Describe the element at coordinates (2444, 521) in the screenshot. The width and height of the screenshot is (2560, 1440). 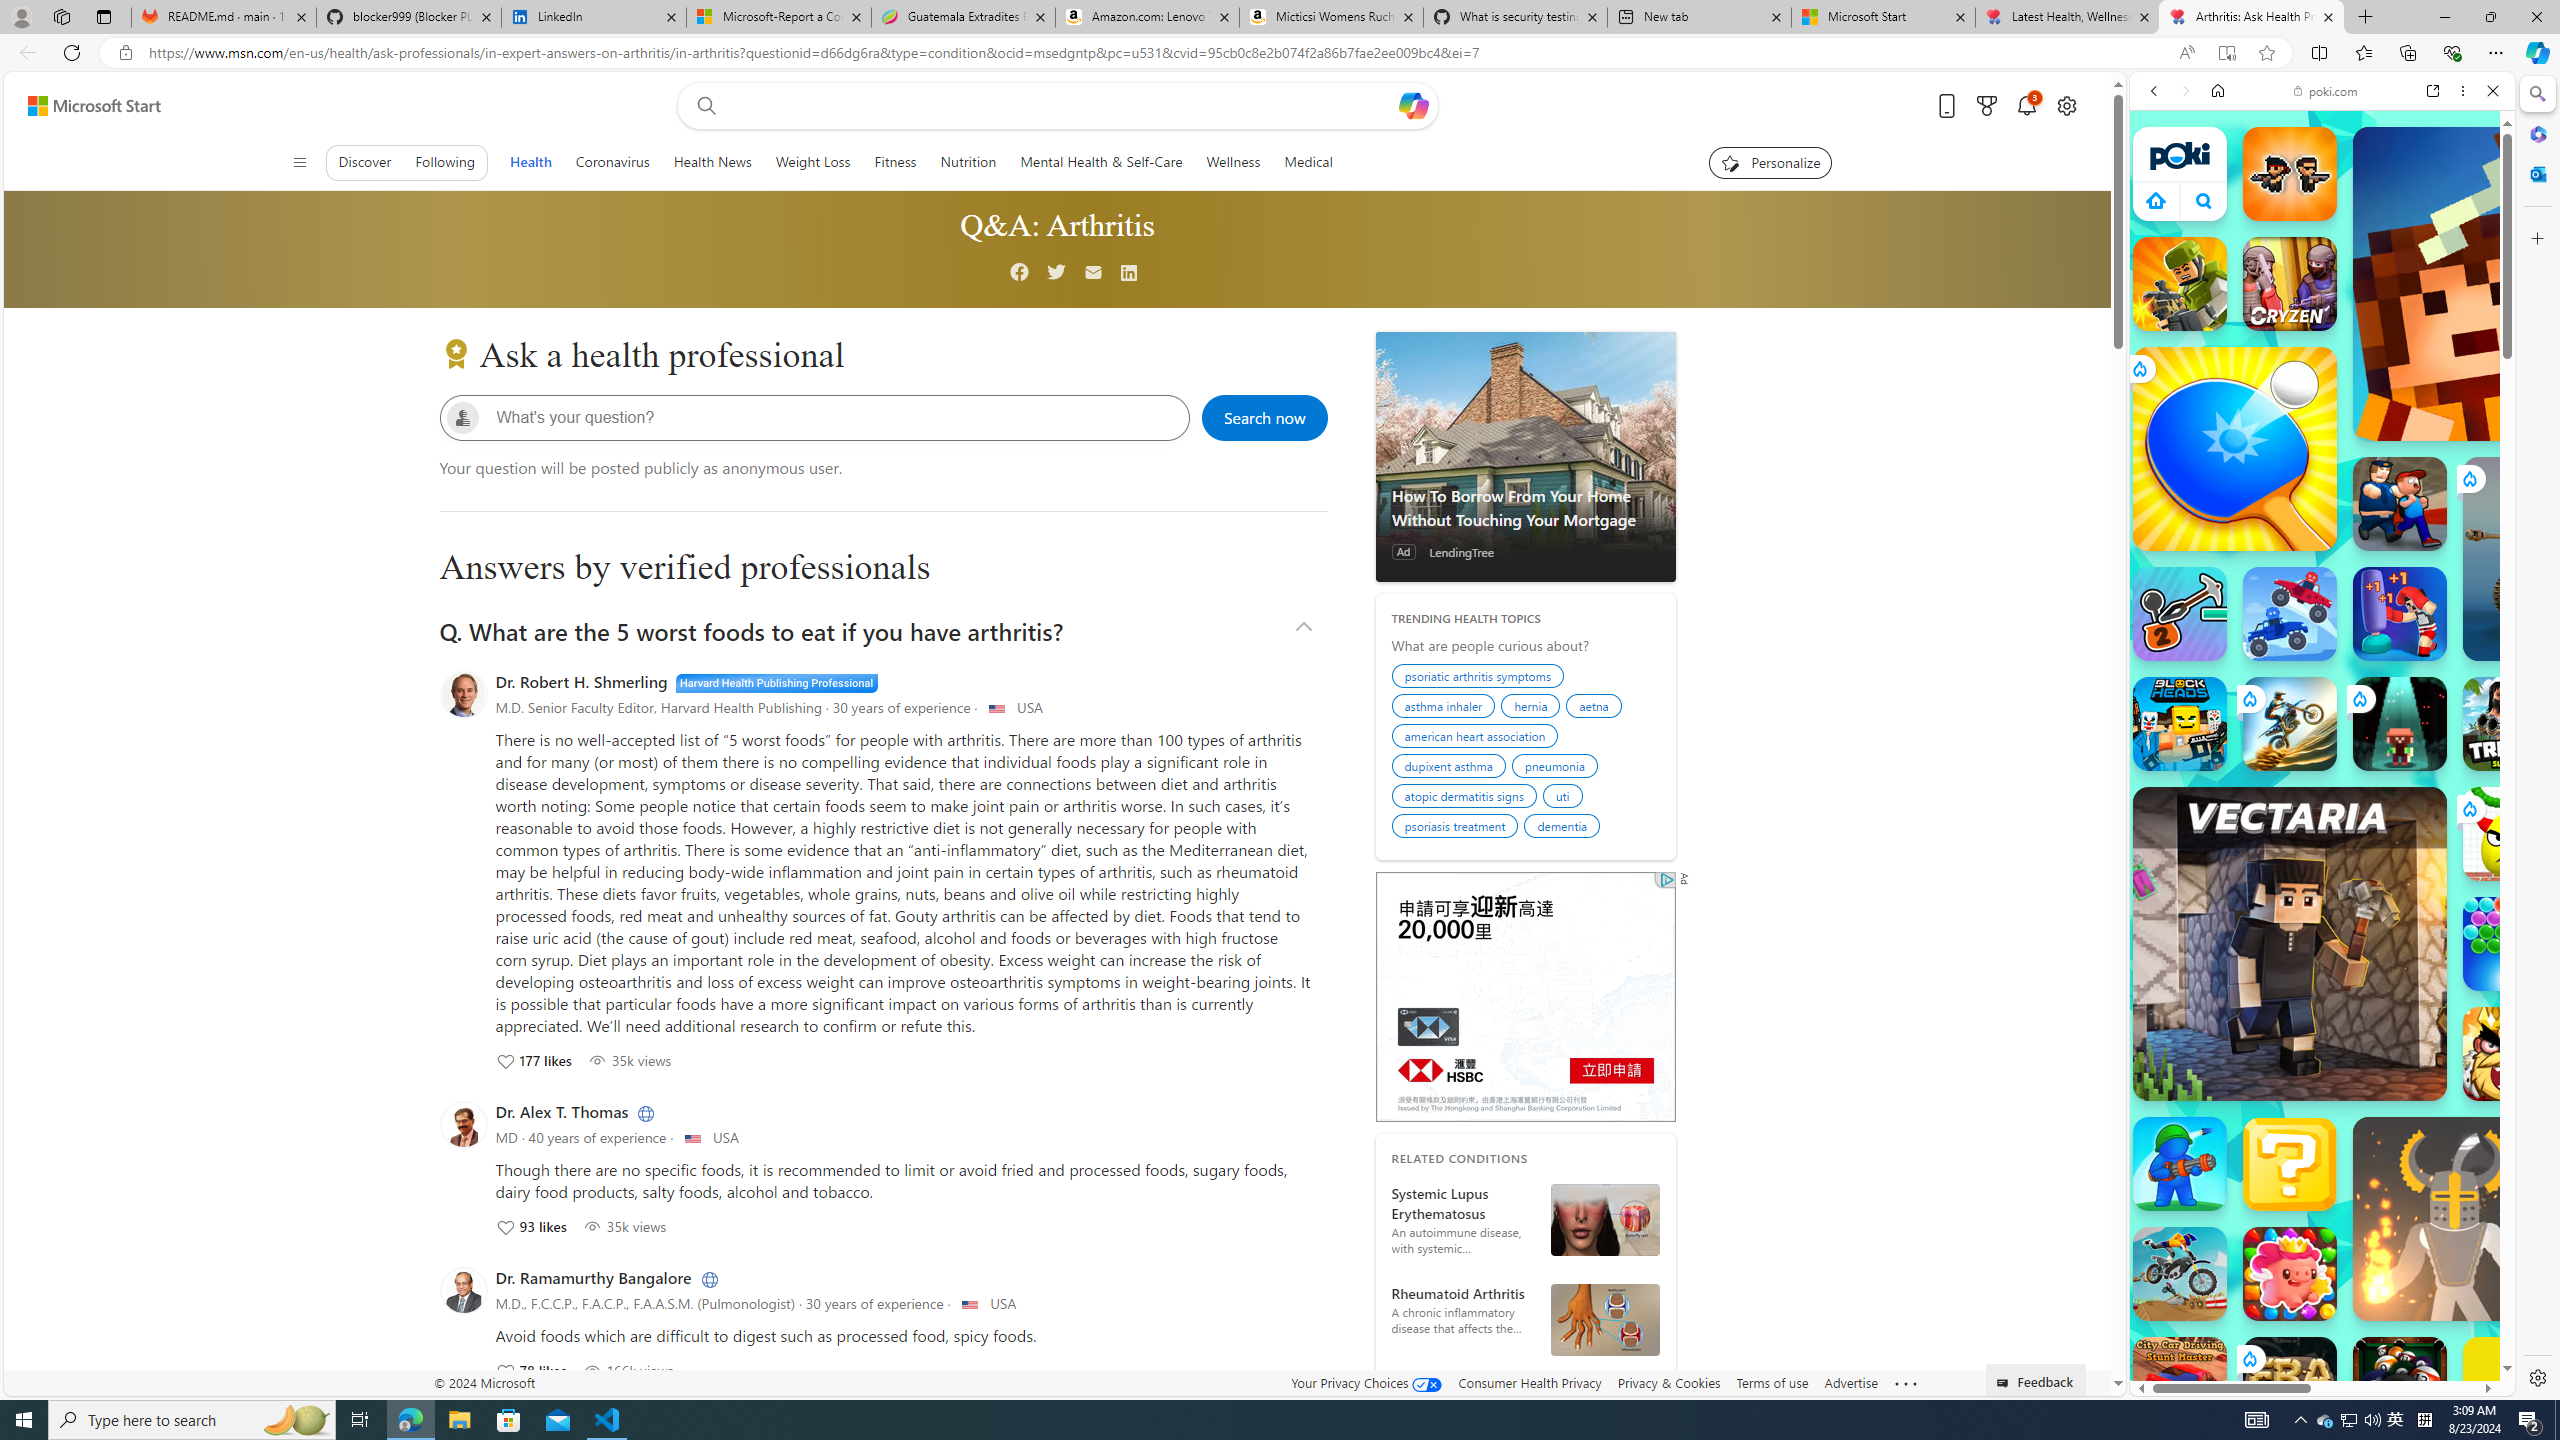
I see `Show More Shooting Games` at that location.